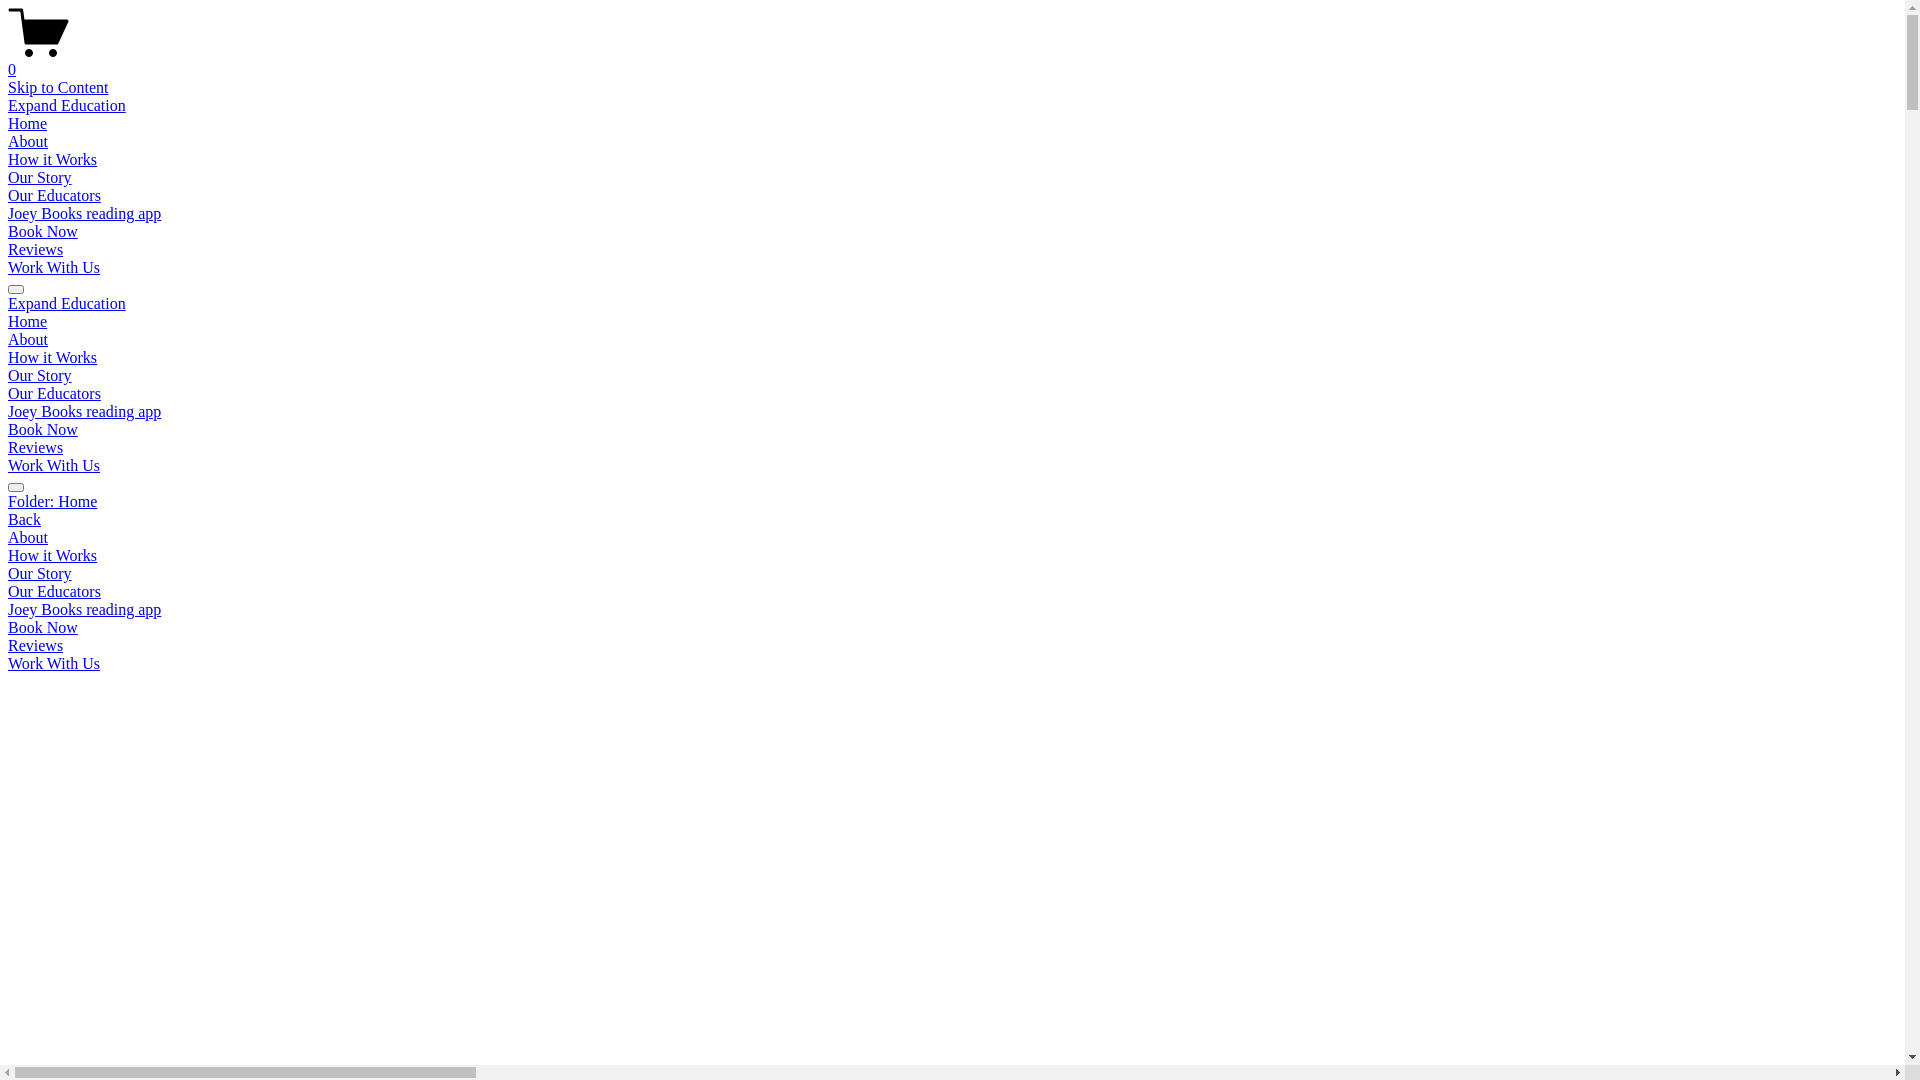 Image resolution: width=1920 pixels, height=1080 pixels. I want to click on Work With Us, so click(54, 466).